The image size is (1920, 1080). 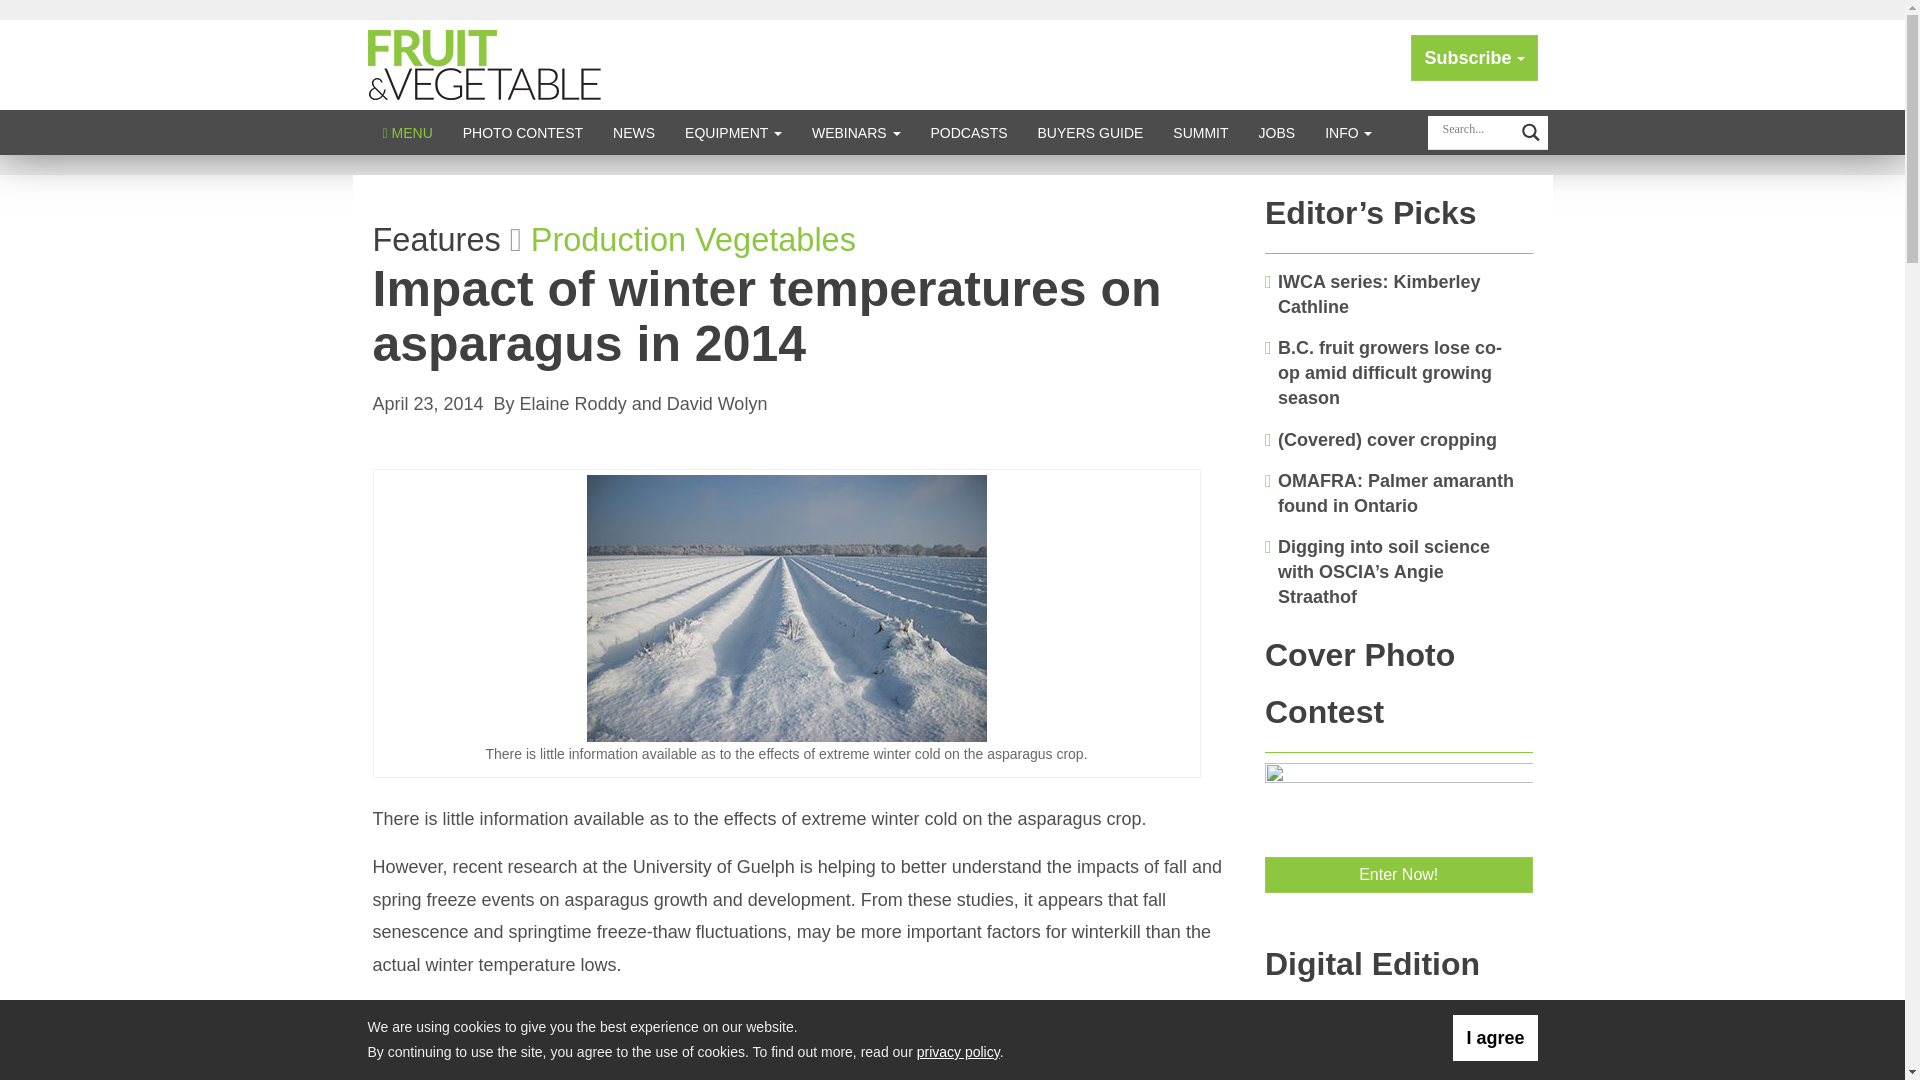 What do you see at coordinates (1348, 132) in the screenshot?
I see `INFO` at bounding box center [1348, 132].